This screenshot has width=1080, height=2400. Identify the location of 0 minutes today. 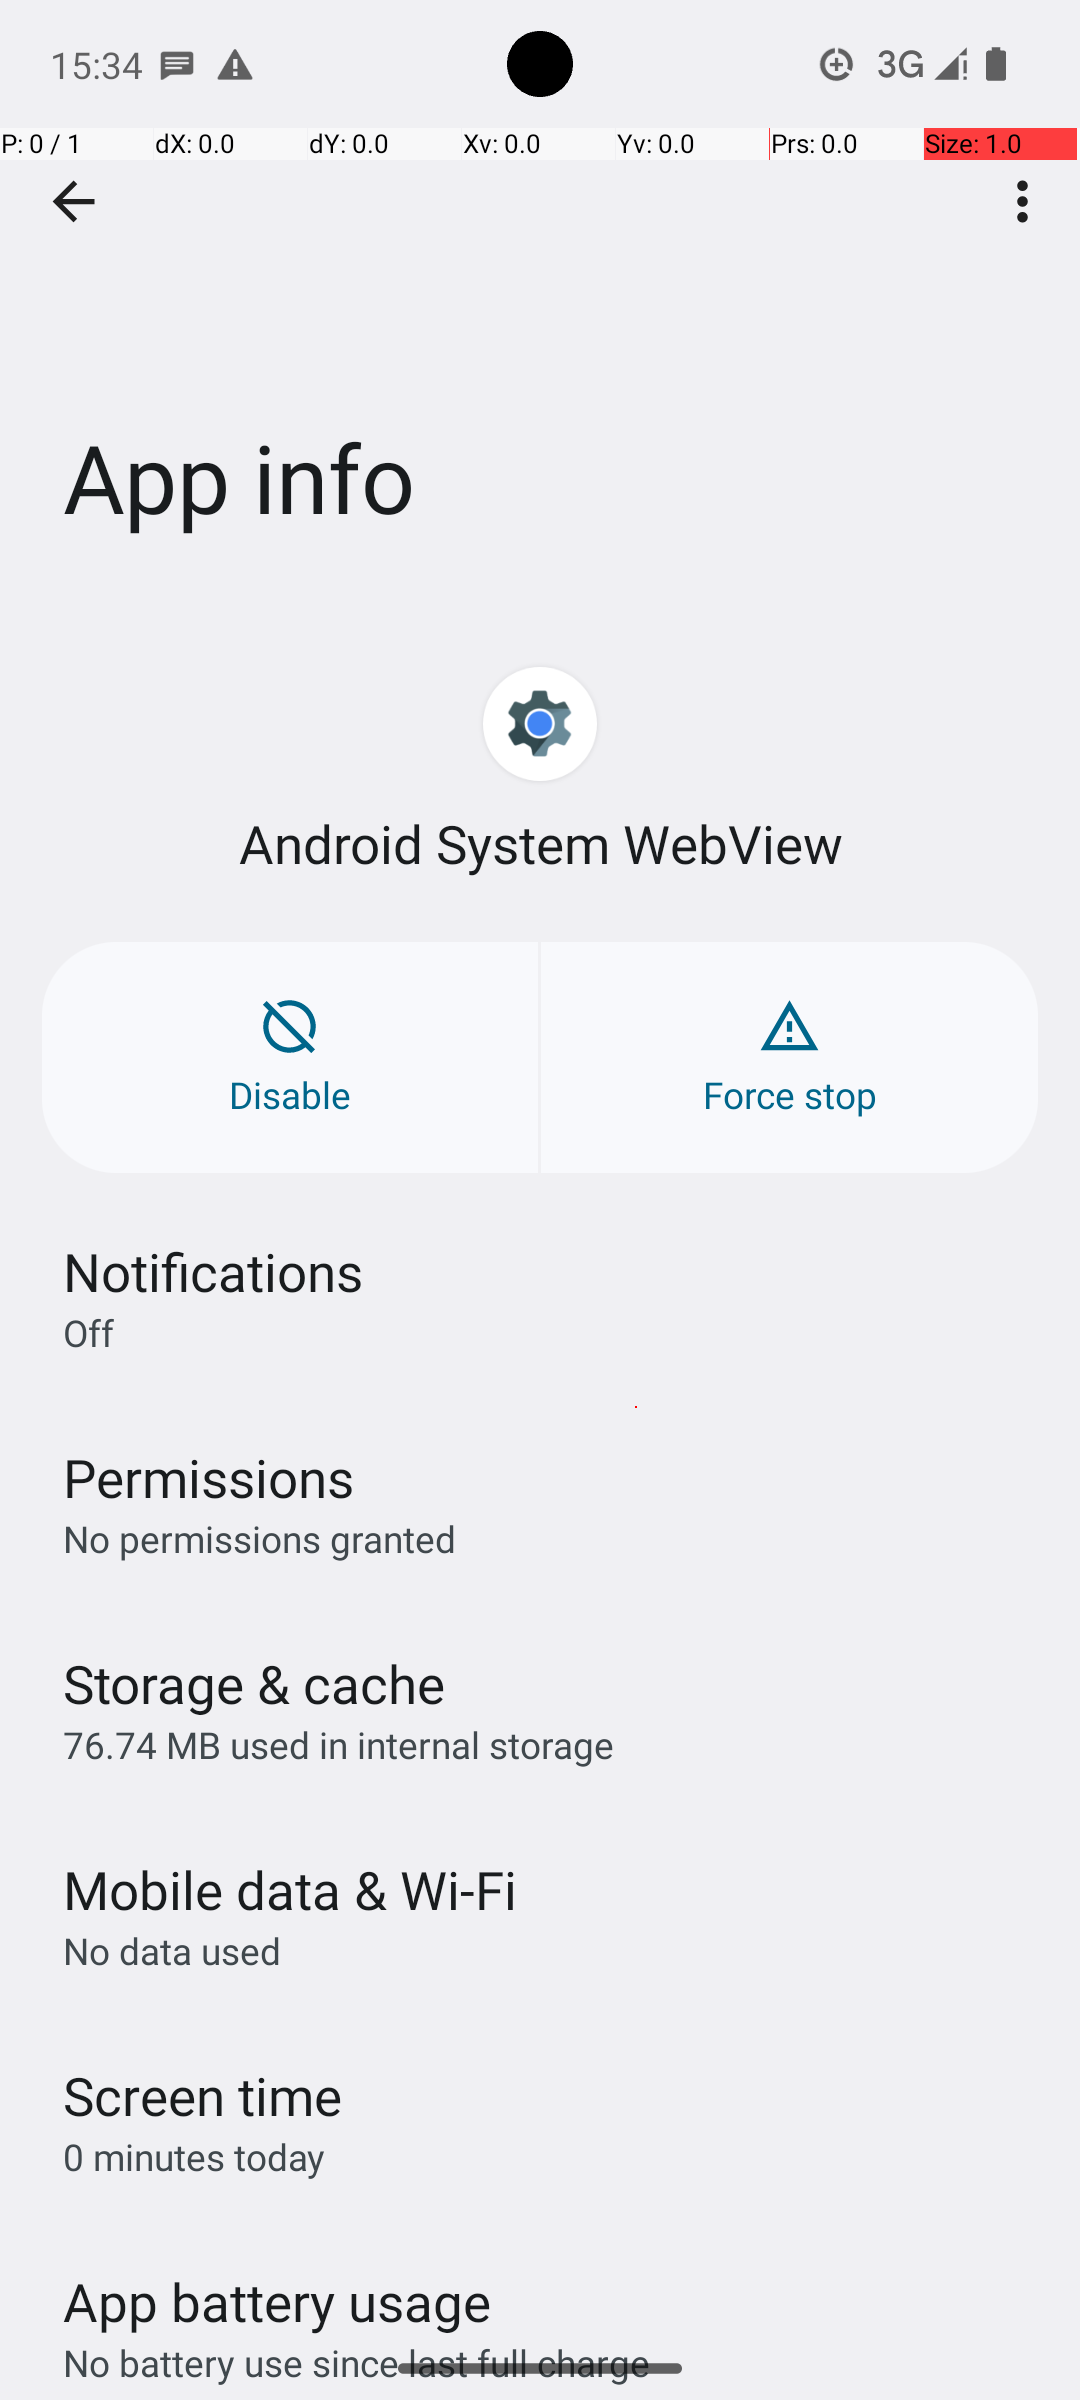
(194, 2156).